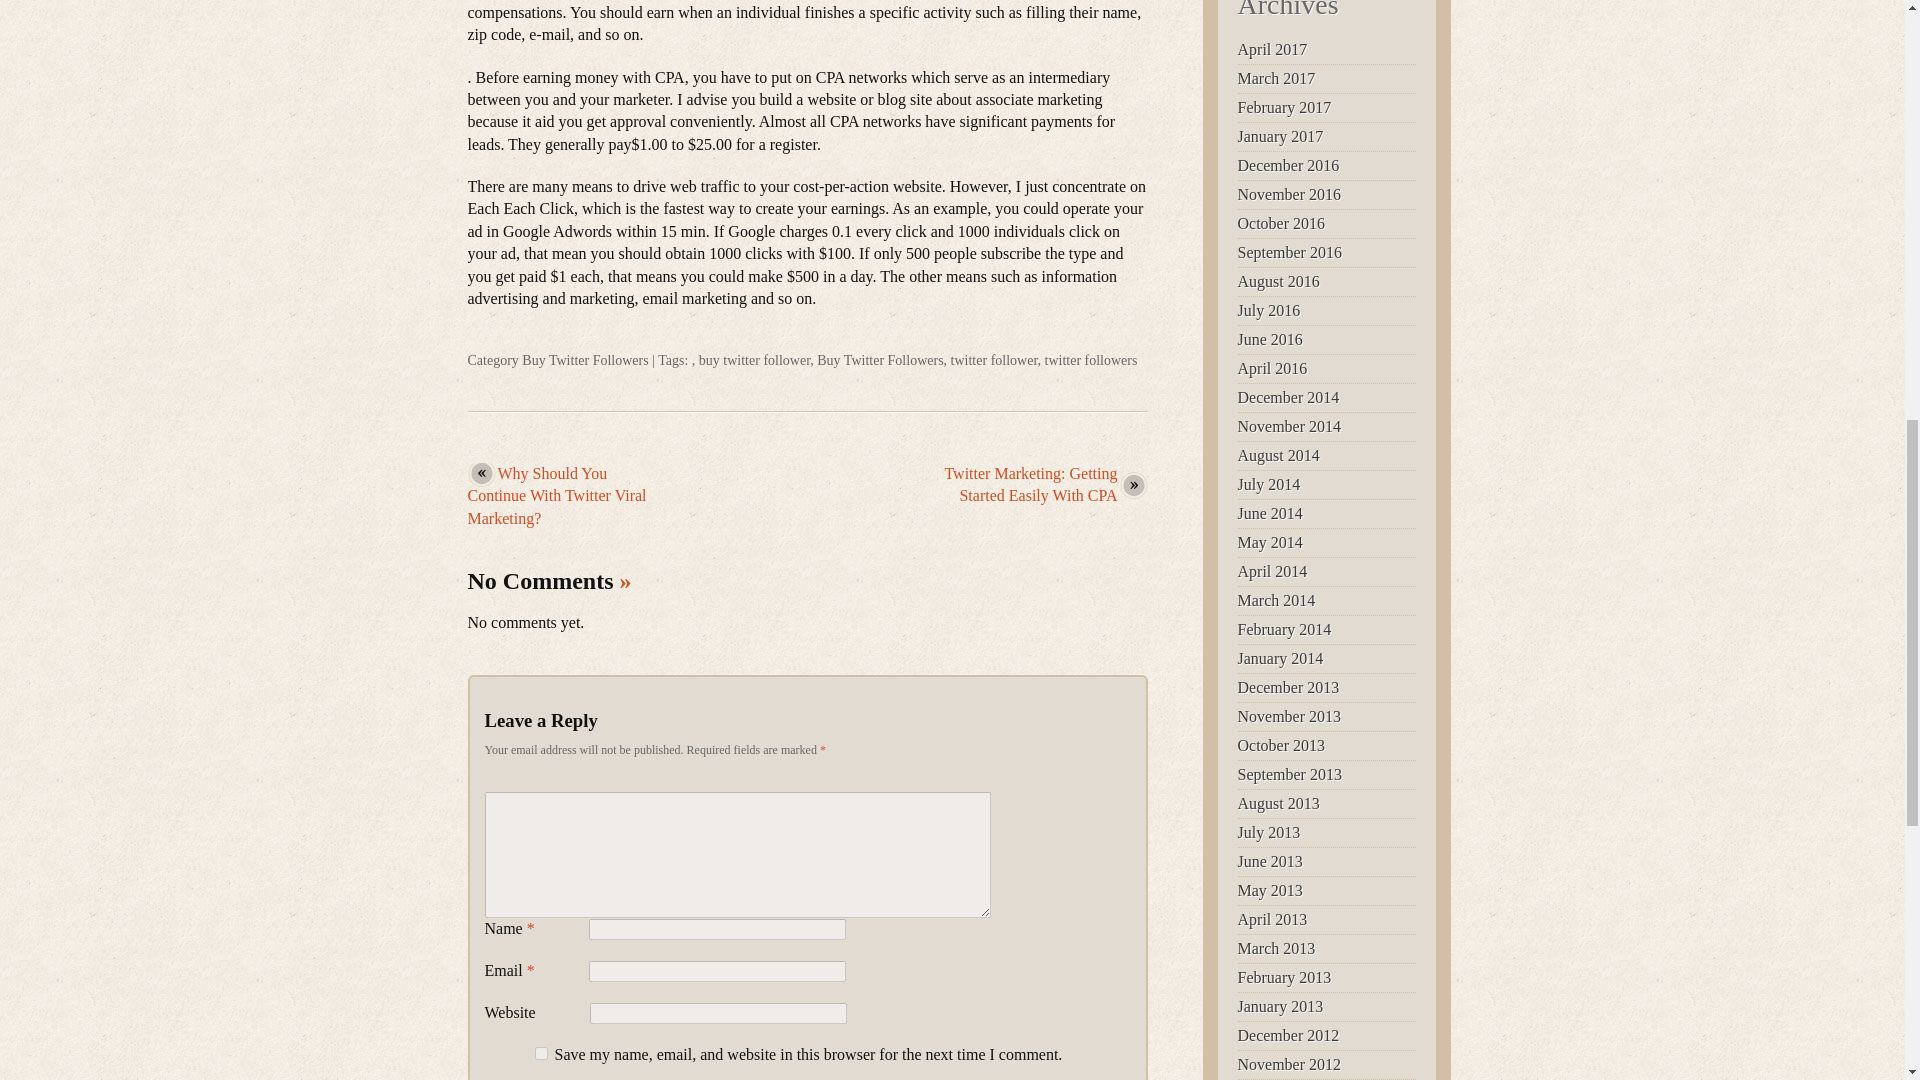  I want to click on August 2014, so click(1279, 456).